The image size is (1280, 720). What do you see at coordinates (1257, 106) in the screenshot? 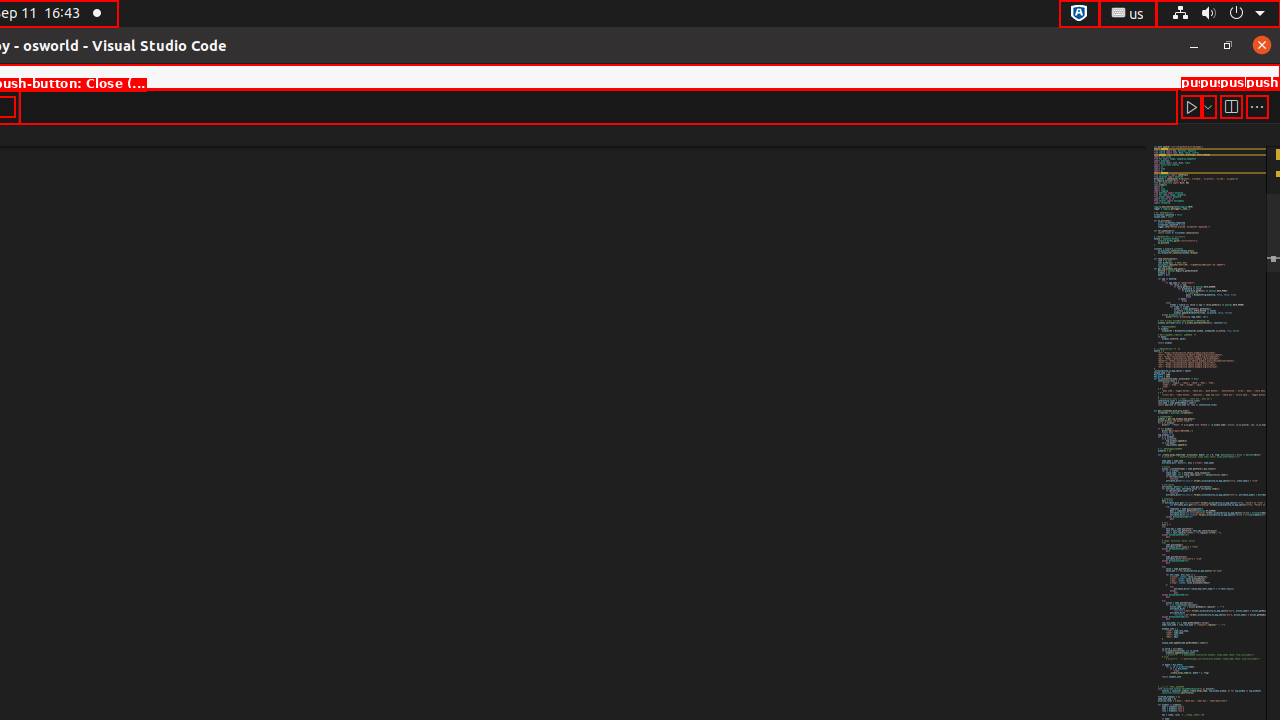
I see `More Actions...` at bounding box center [1257, 106].